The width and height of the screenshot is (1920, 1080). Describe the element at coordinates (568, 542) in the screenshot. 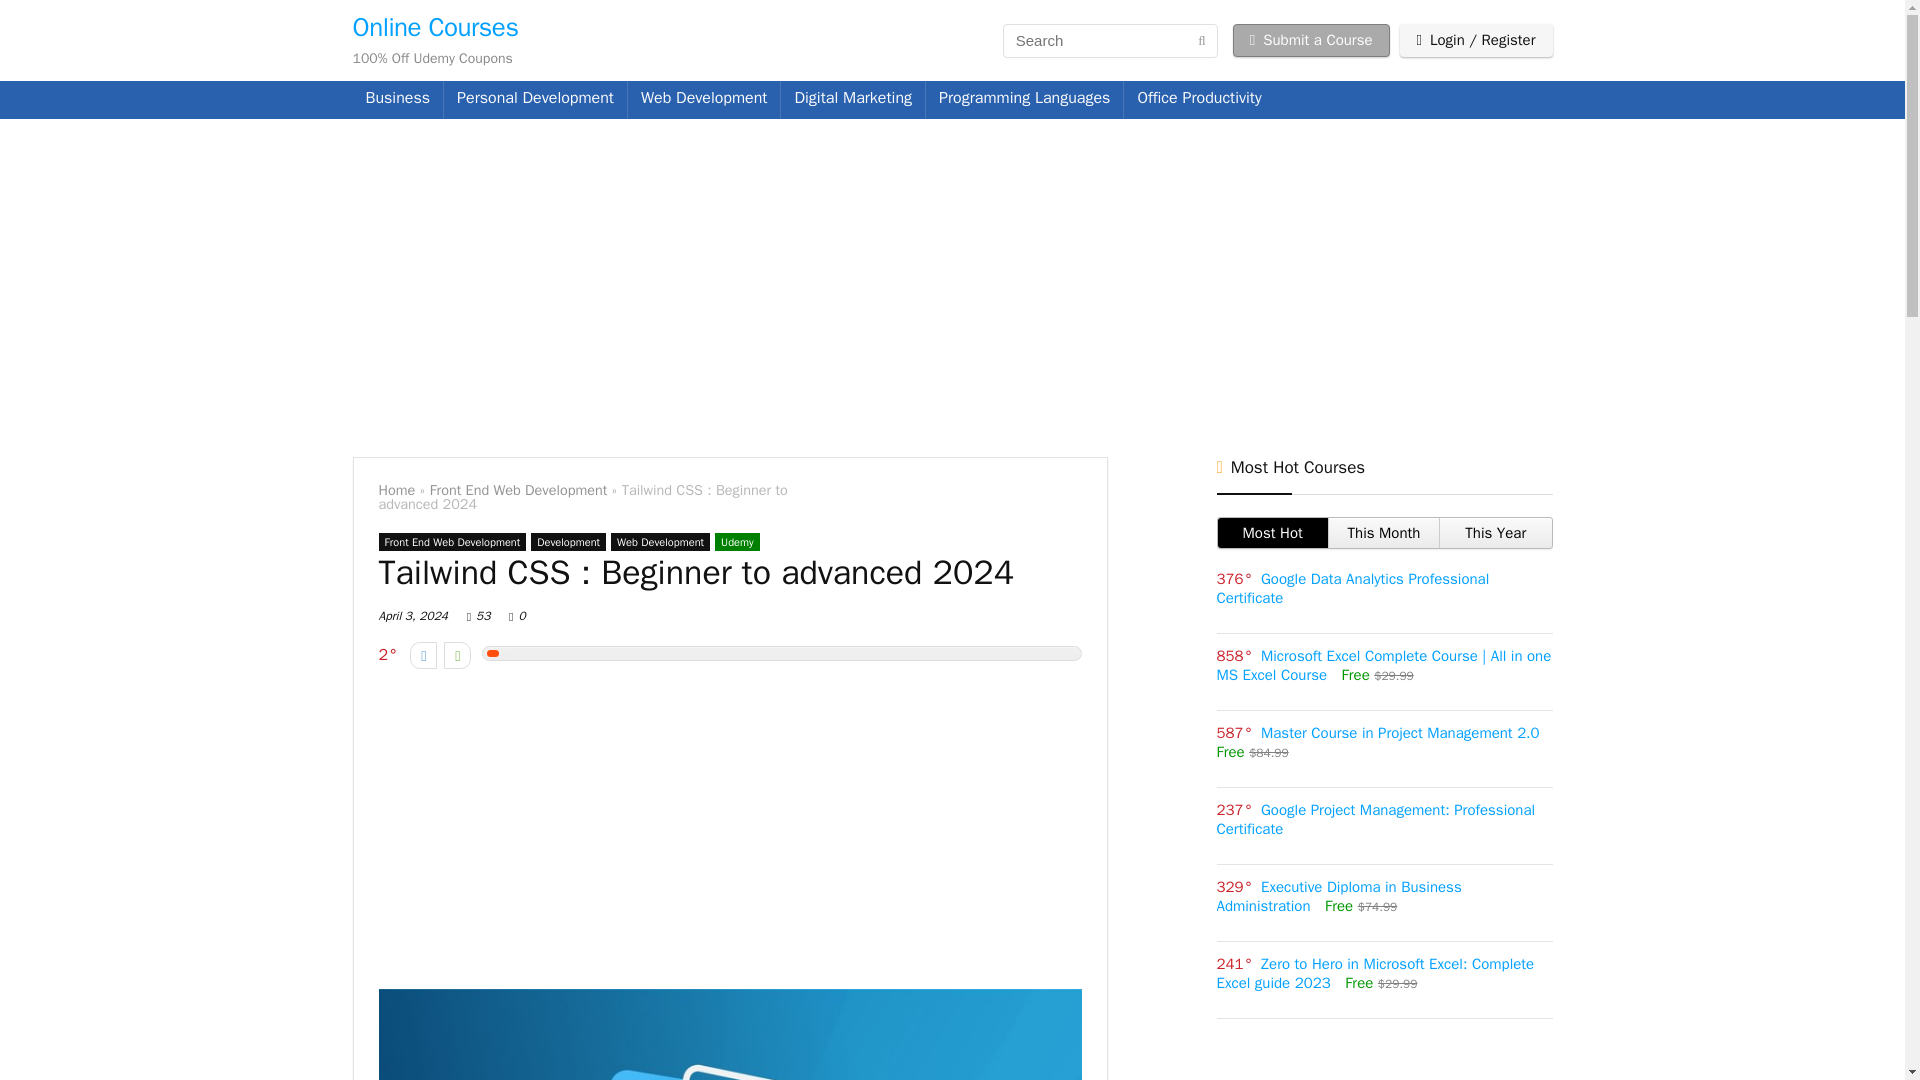

I see `Development` at that location.